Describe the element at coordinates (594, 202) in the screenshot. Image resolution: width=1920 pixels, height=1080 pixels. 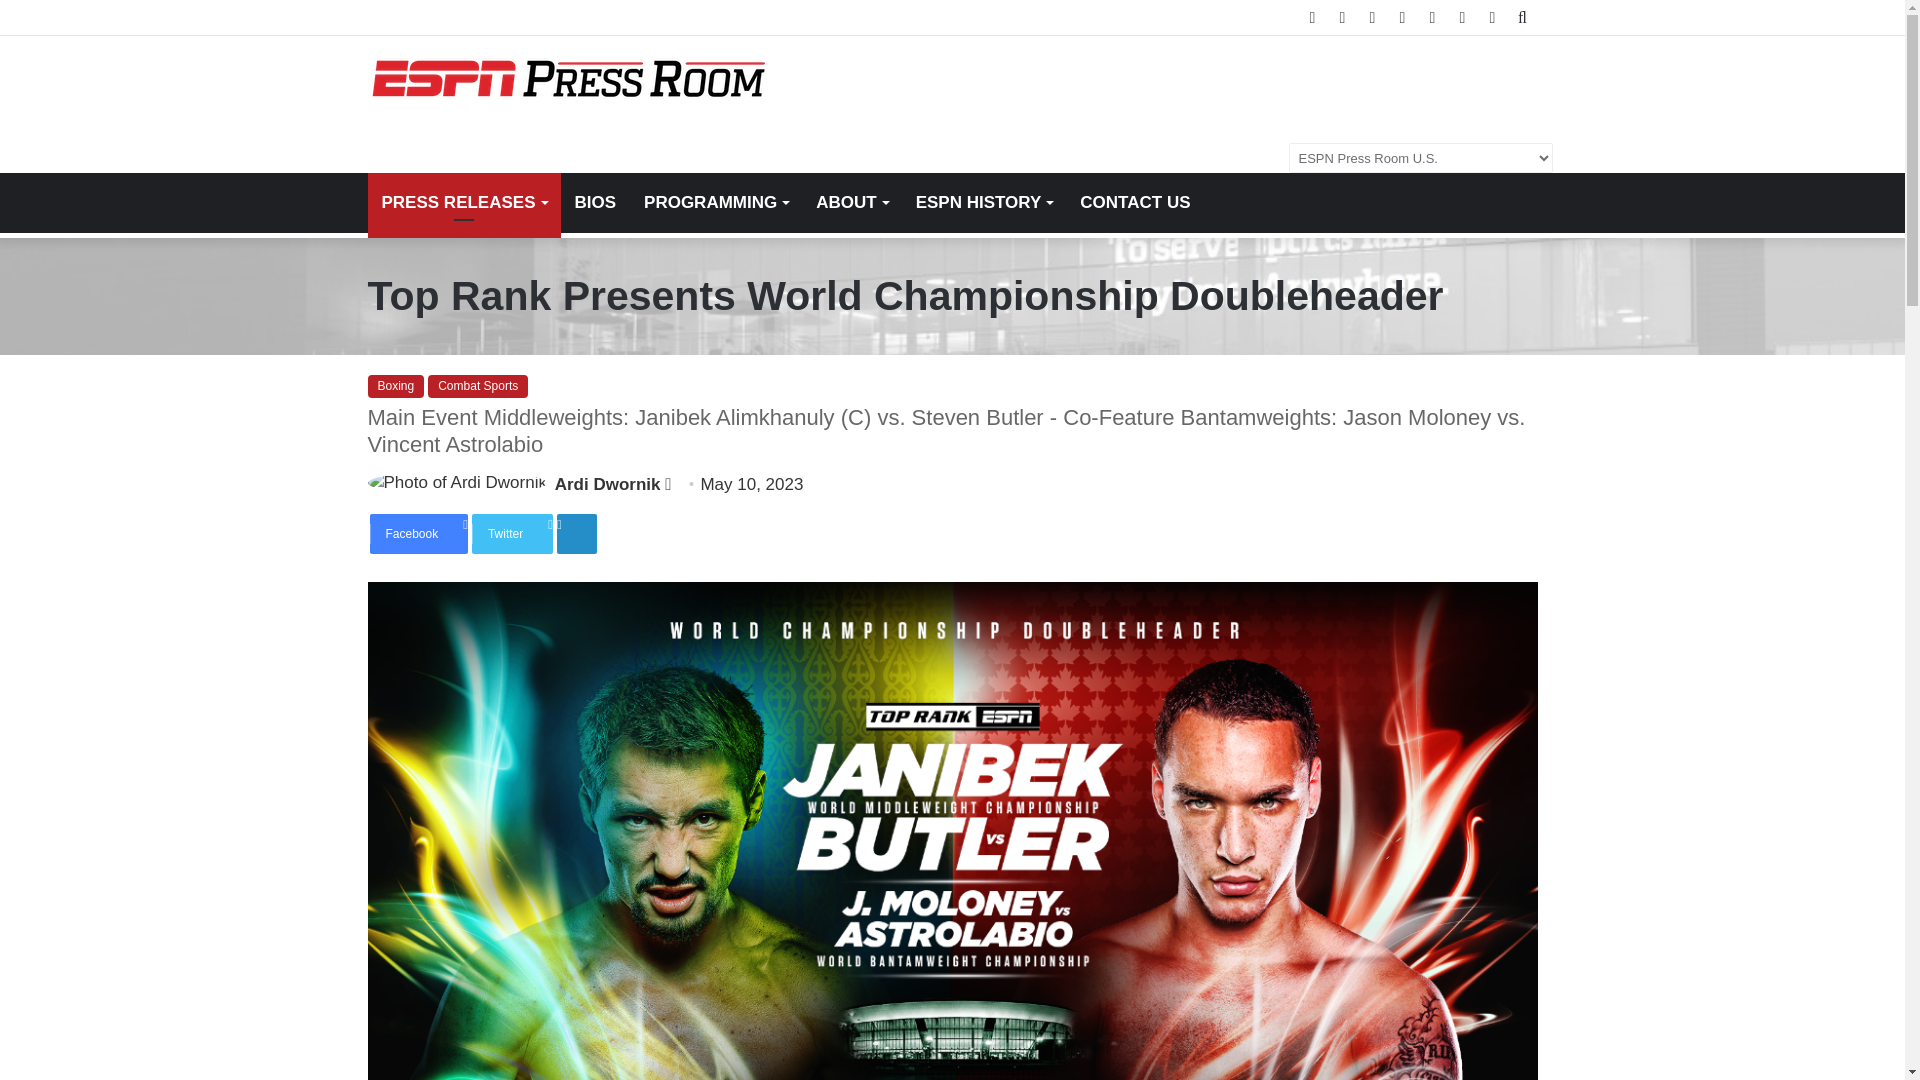
I see `BIOS` at that location.